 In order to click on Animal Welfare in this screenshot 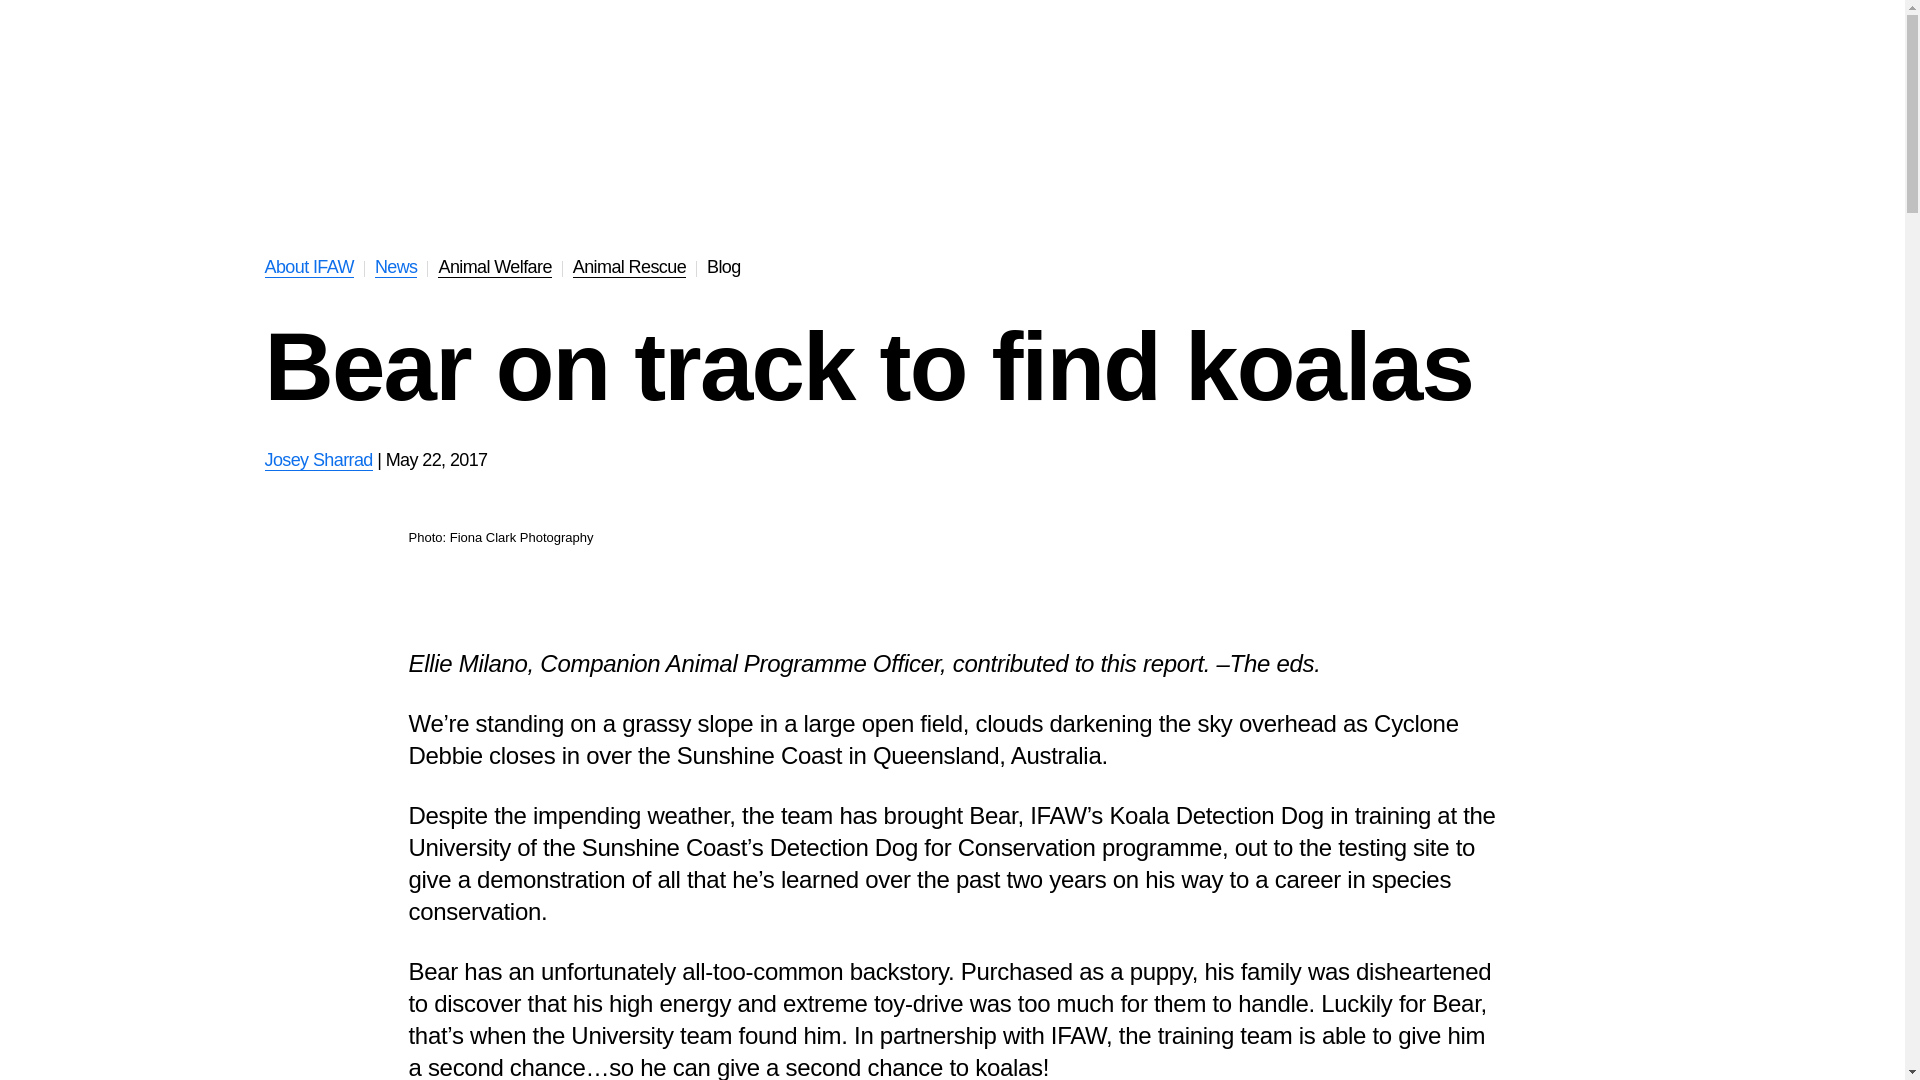, I will do `click(494, 267)`.